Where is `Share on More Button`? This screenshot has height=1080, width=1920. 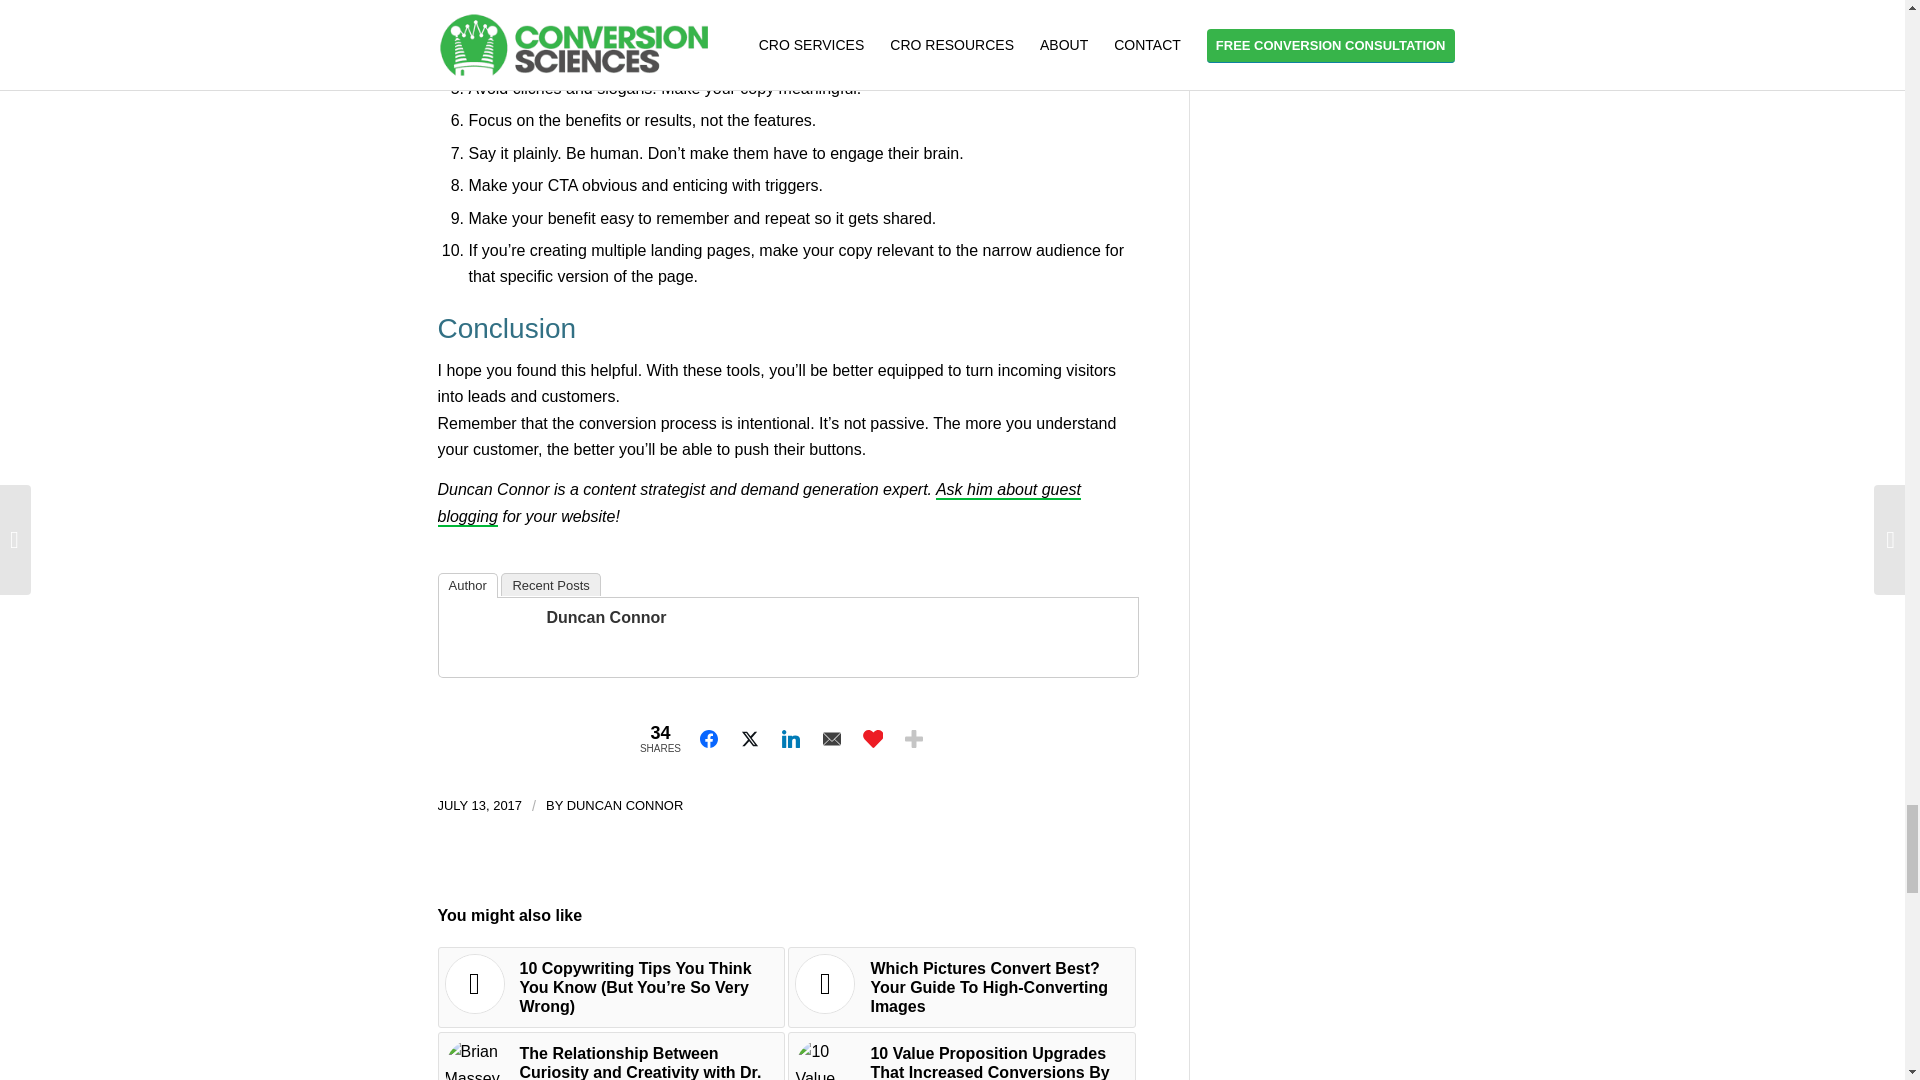
Share on More Button is located at coordinates (914, 739).